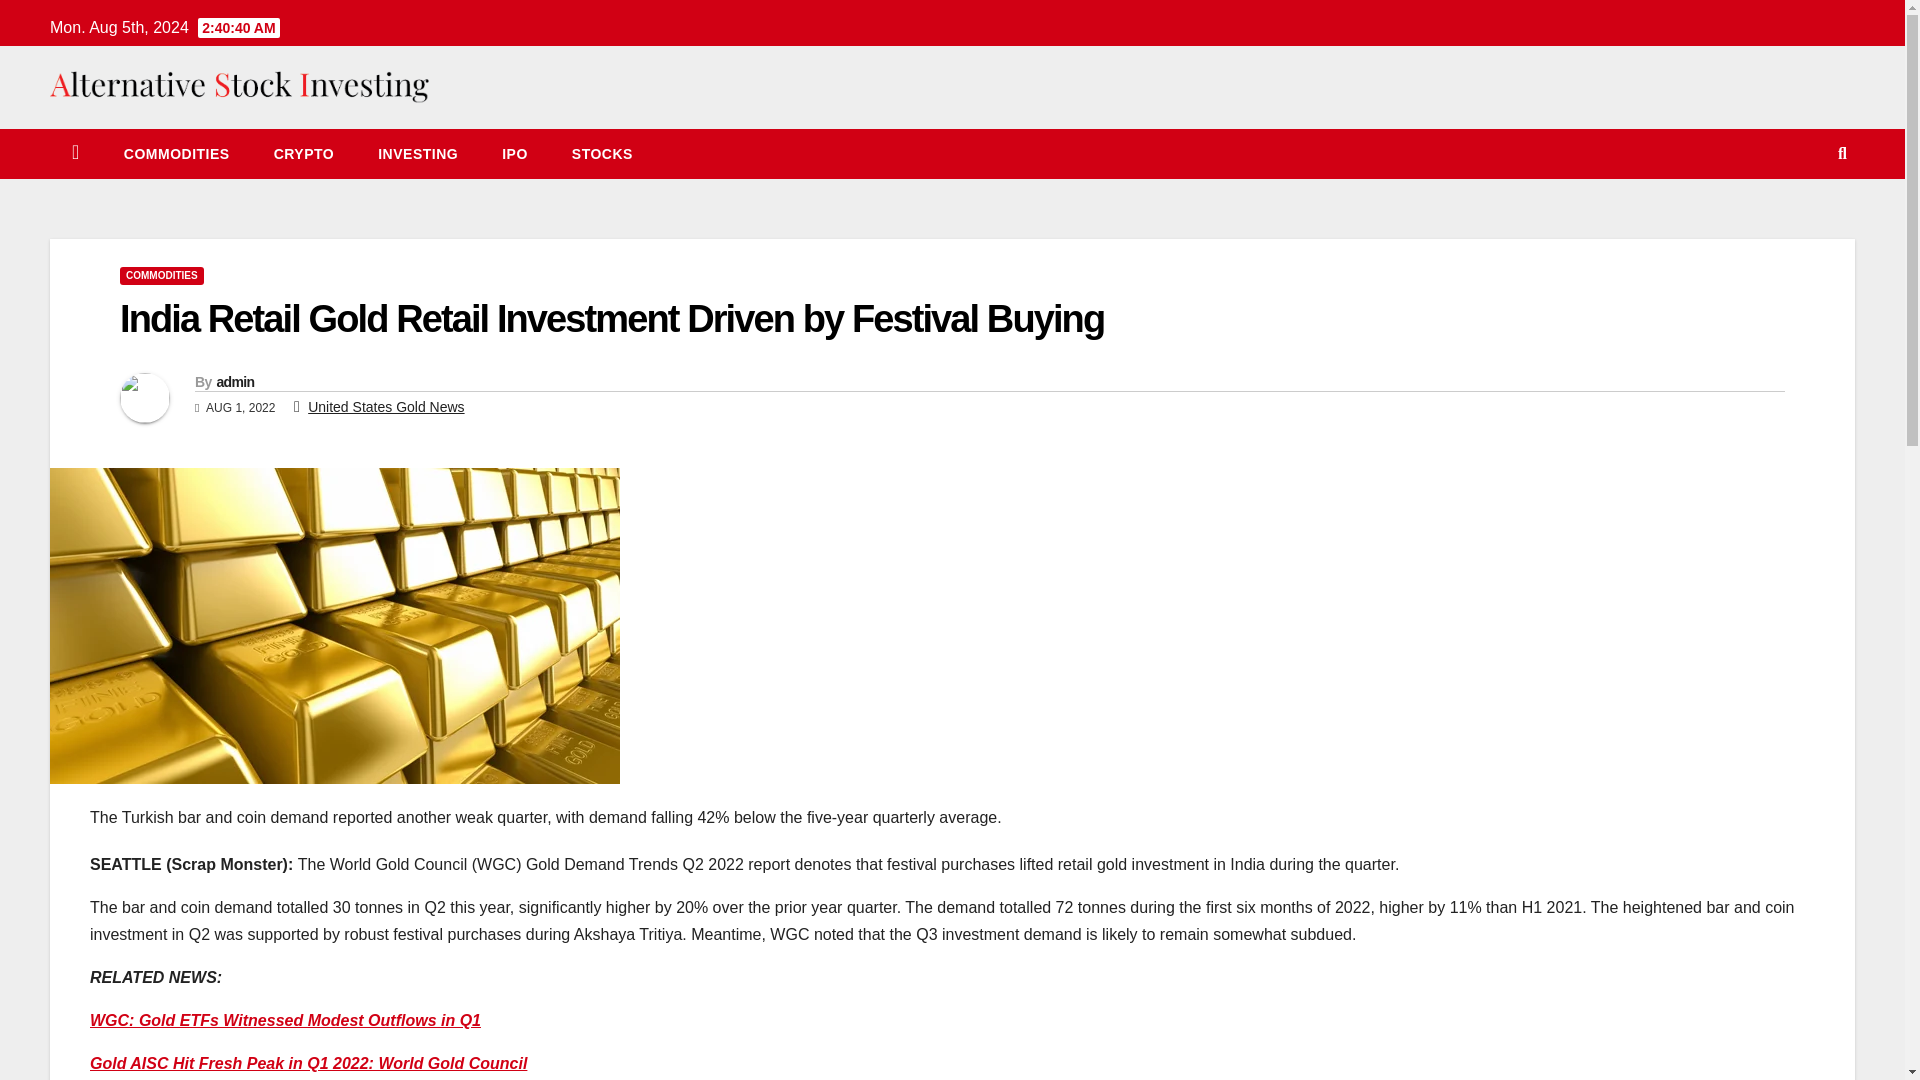 The width and height of the screenshot is (1920, 1080). I want to click on STOCKS, so click(602, 154).